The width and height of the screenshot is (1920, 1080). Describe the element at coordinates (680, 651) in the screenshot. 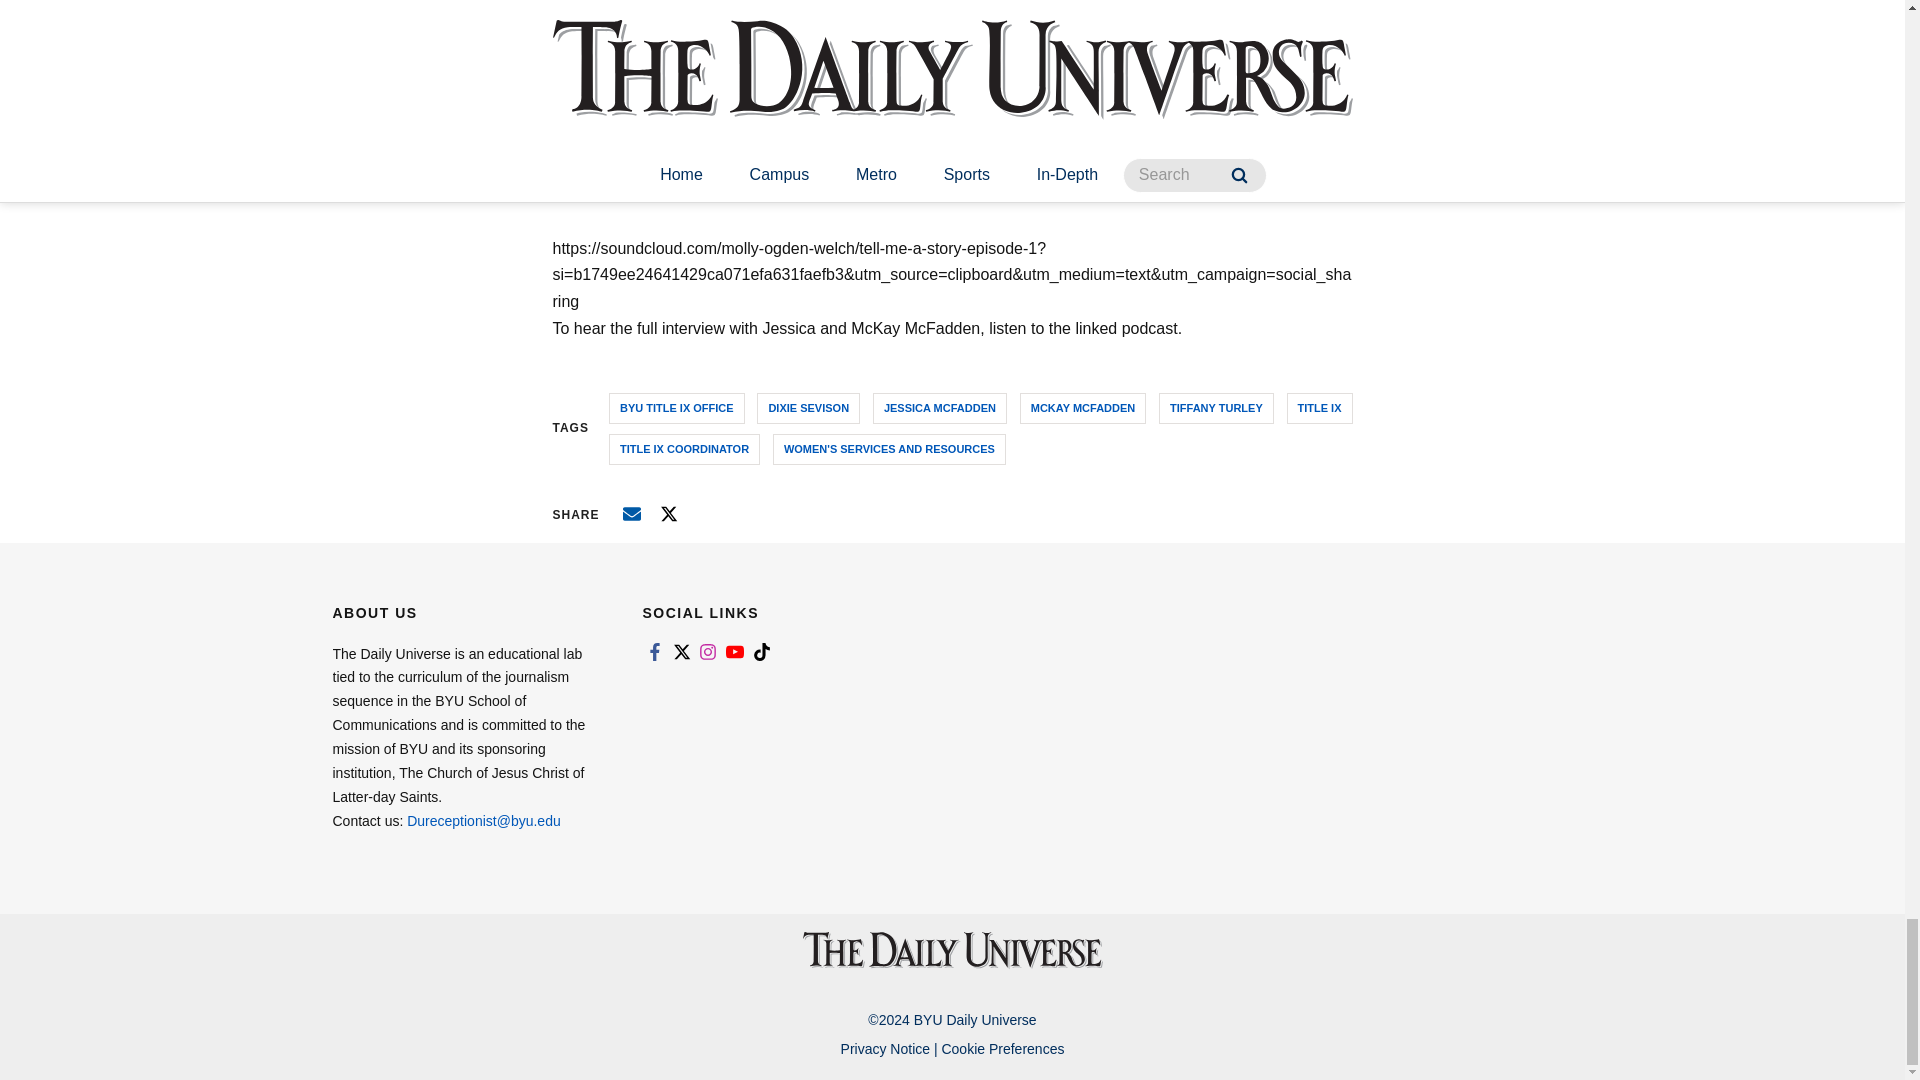

I see `Link to twitter` at that location.